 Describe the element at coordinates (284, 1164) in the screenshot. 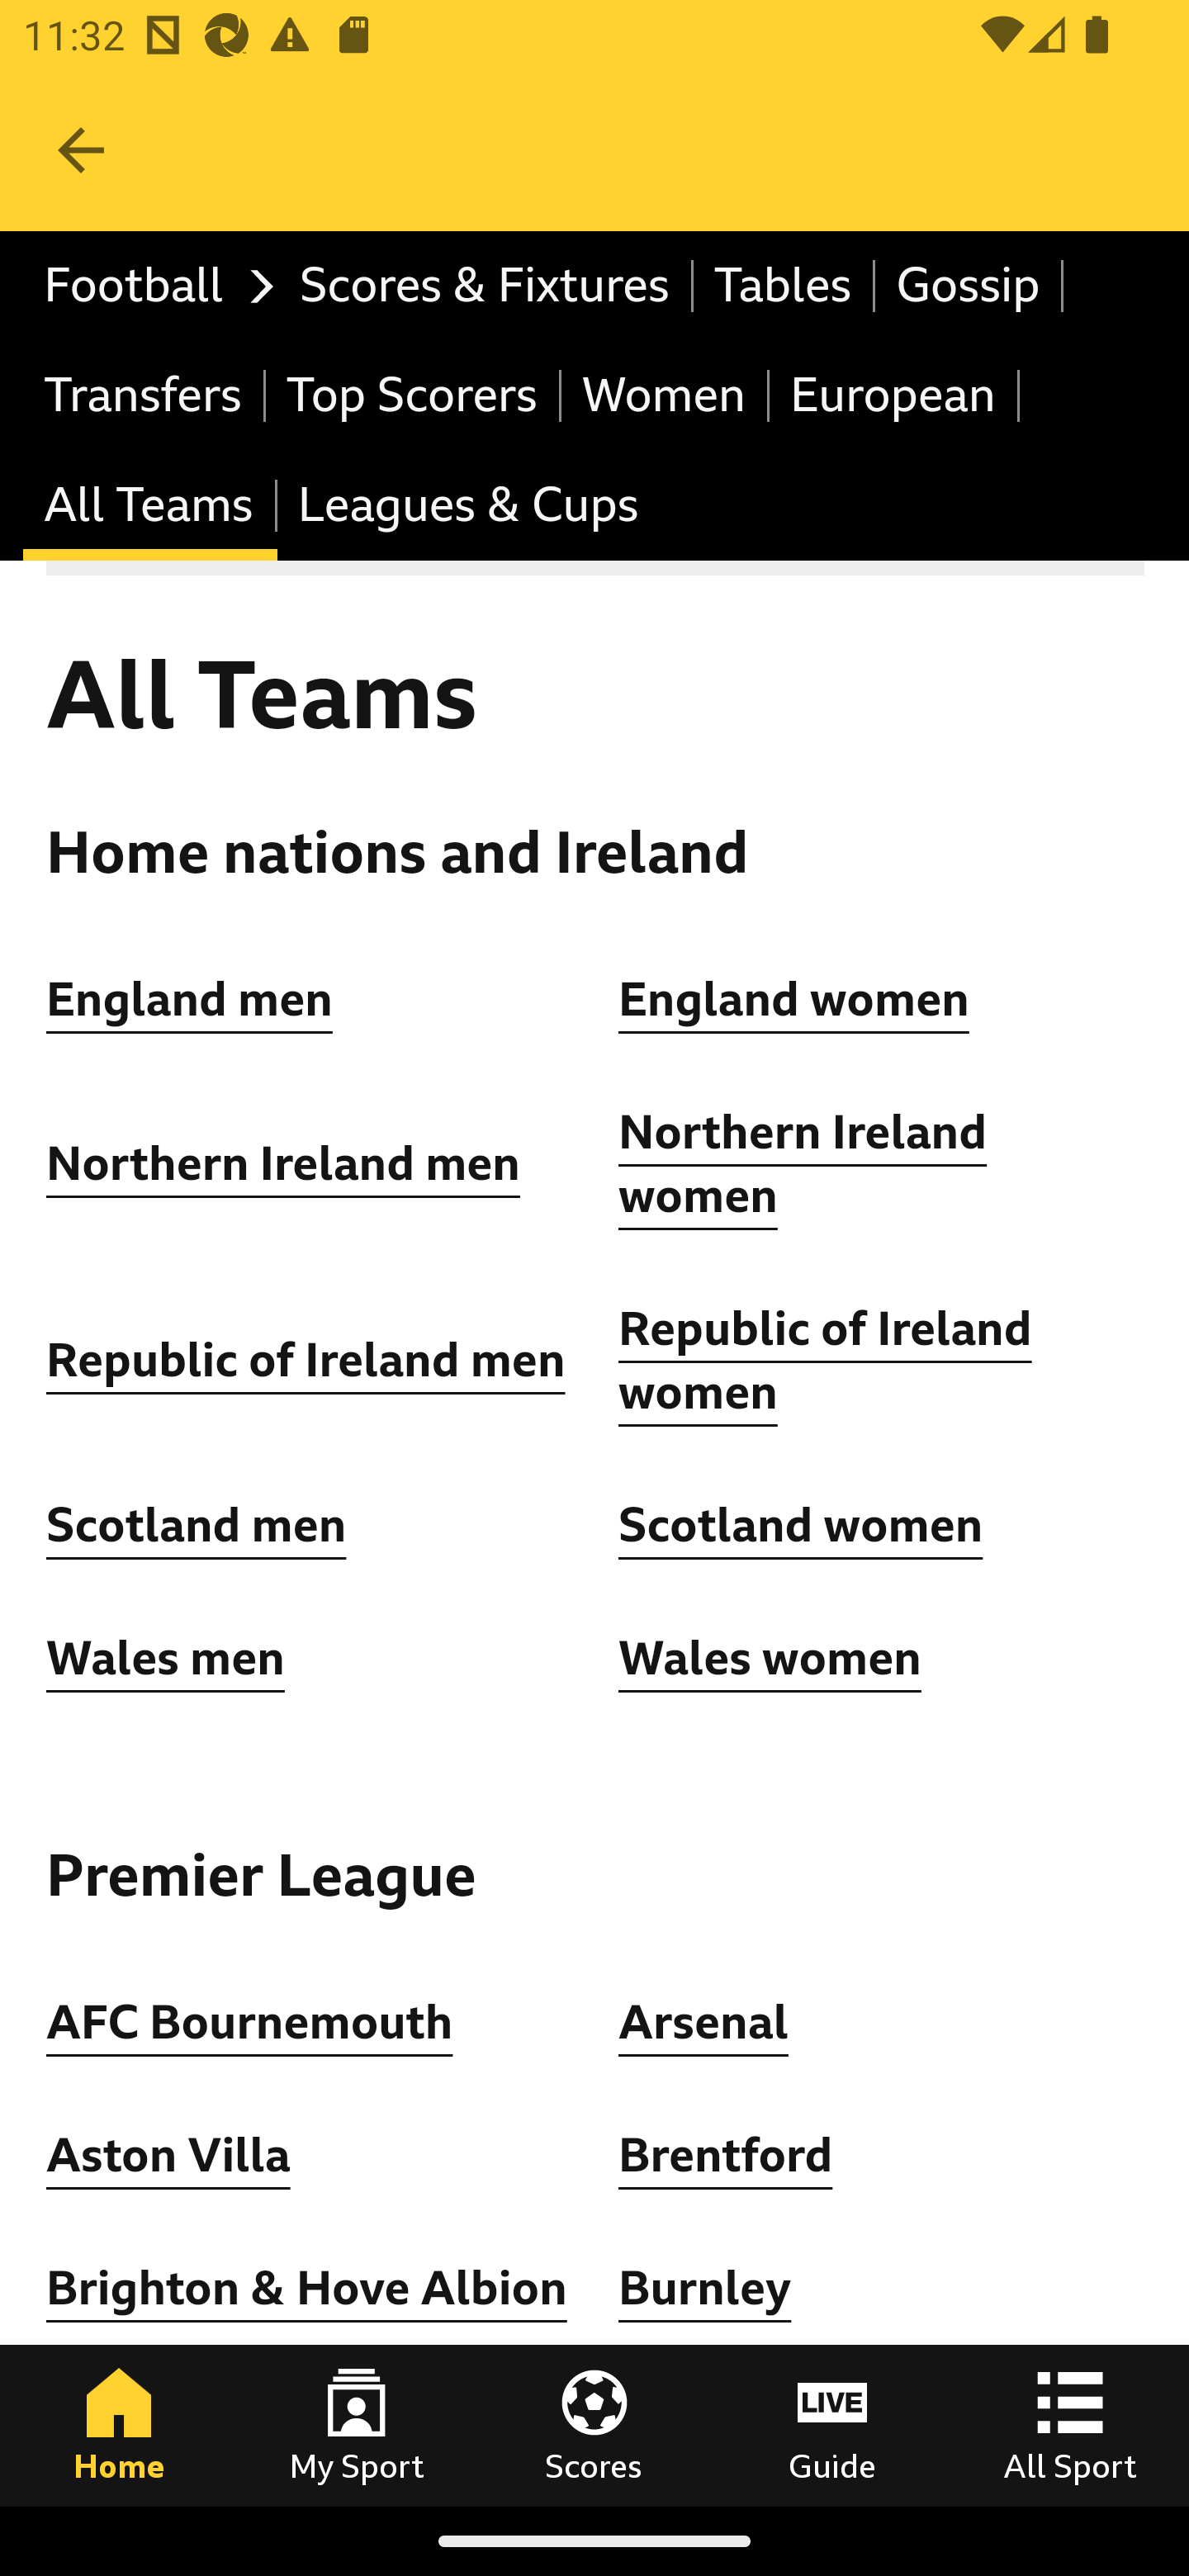

I see `Northern Ireland men` at that location.